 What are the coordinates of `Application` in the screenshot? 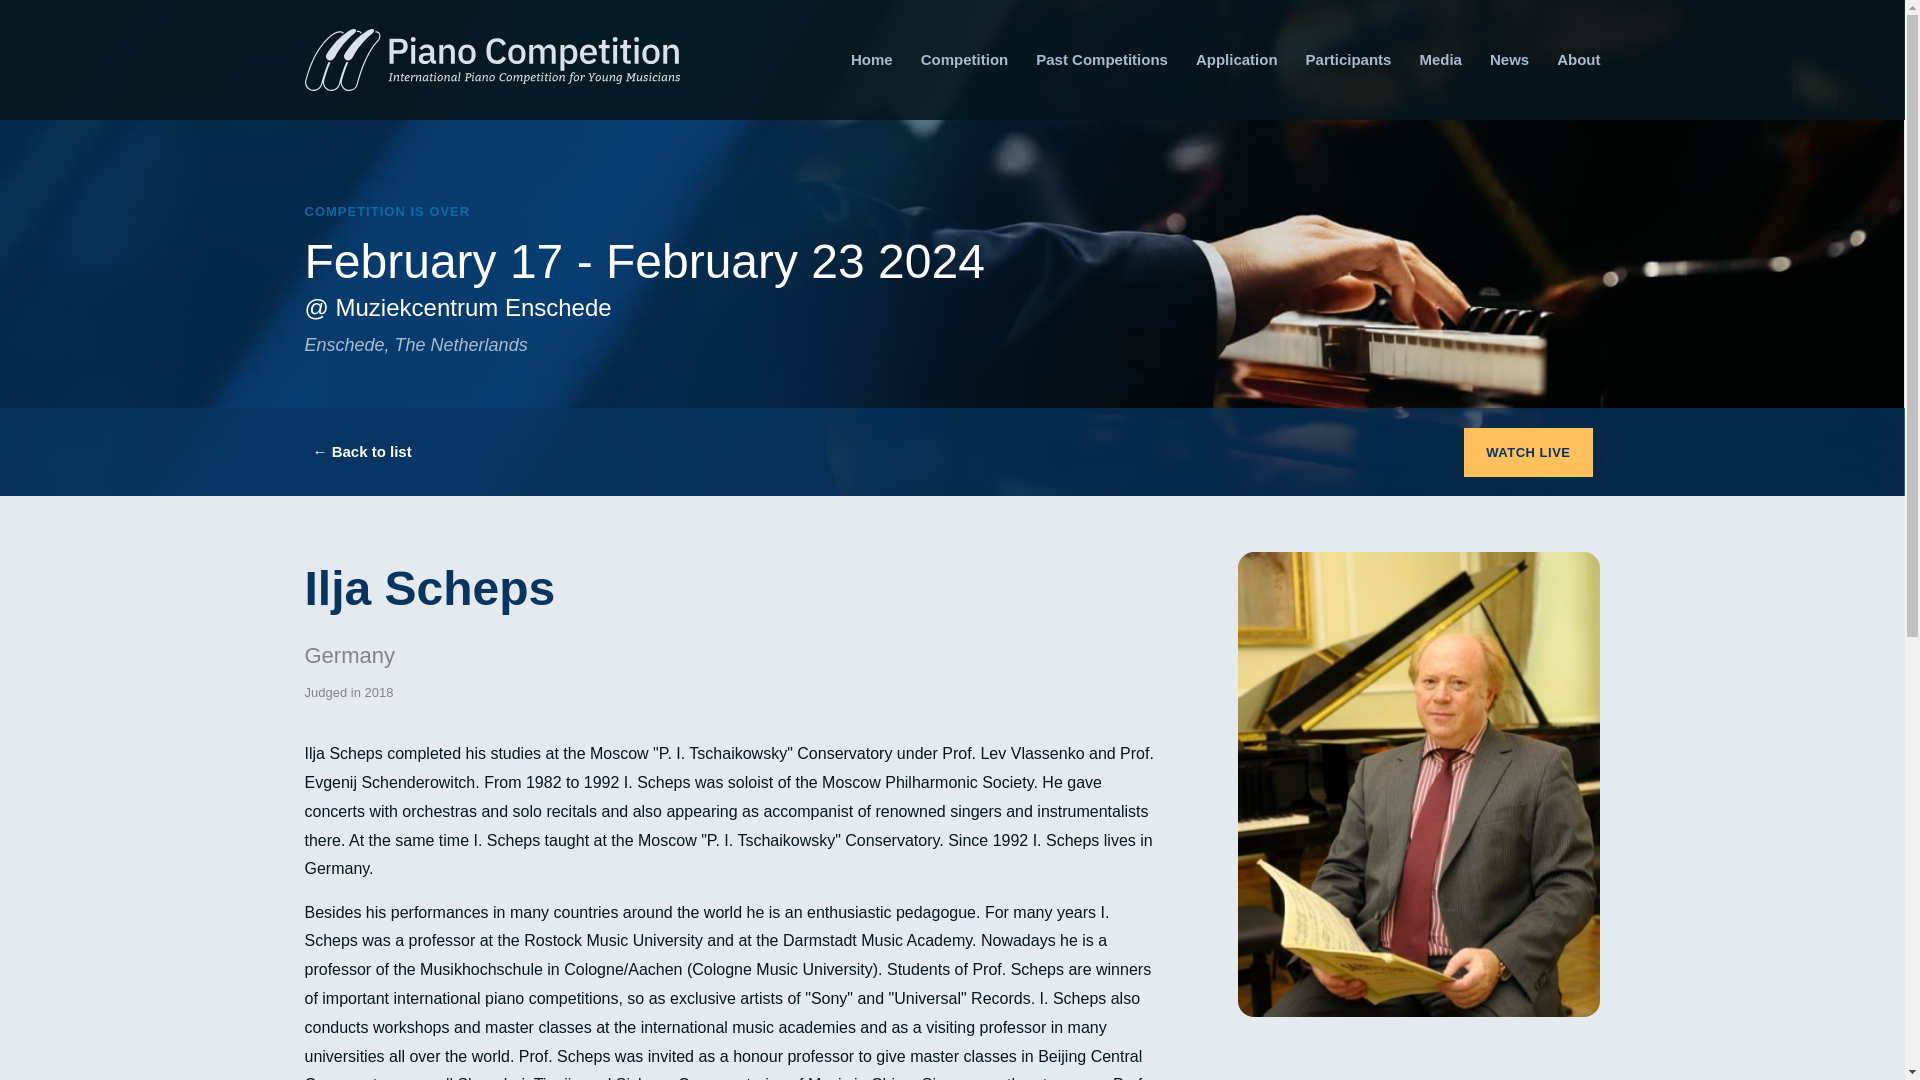 It's located at (1237, 60).